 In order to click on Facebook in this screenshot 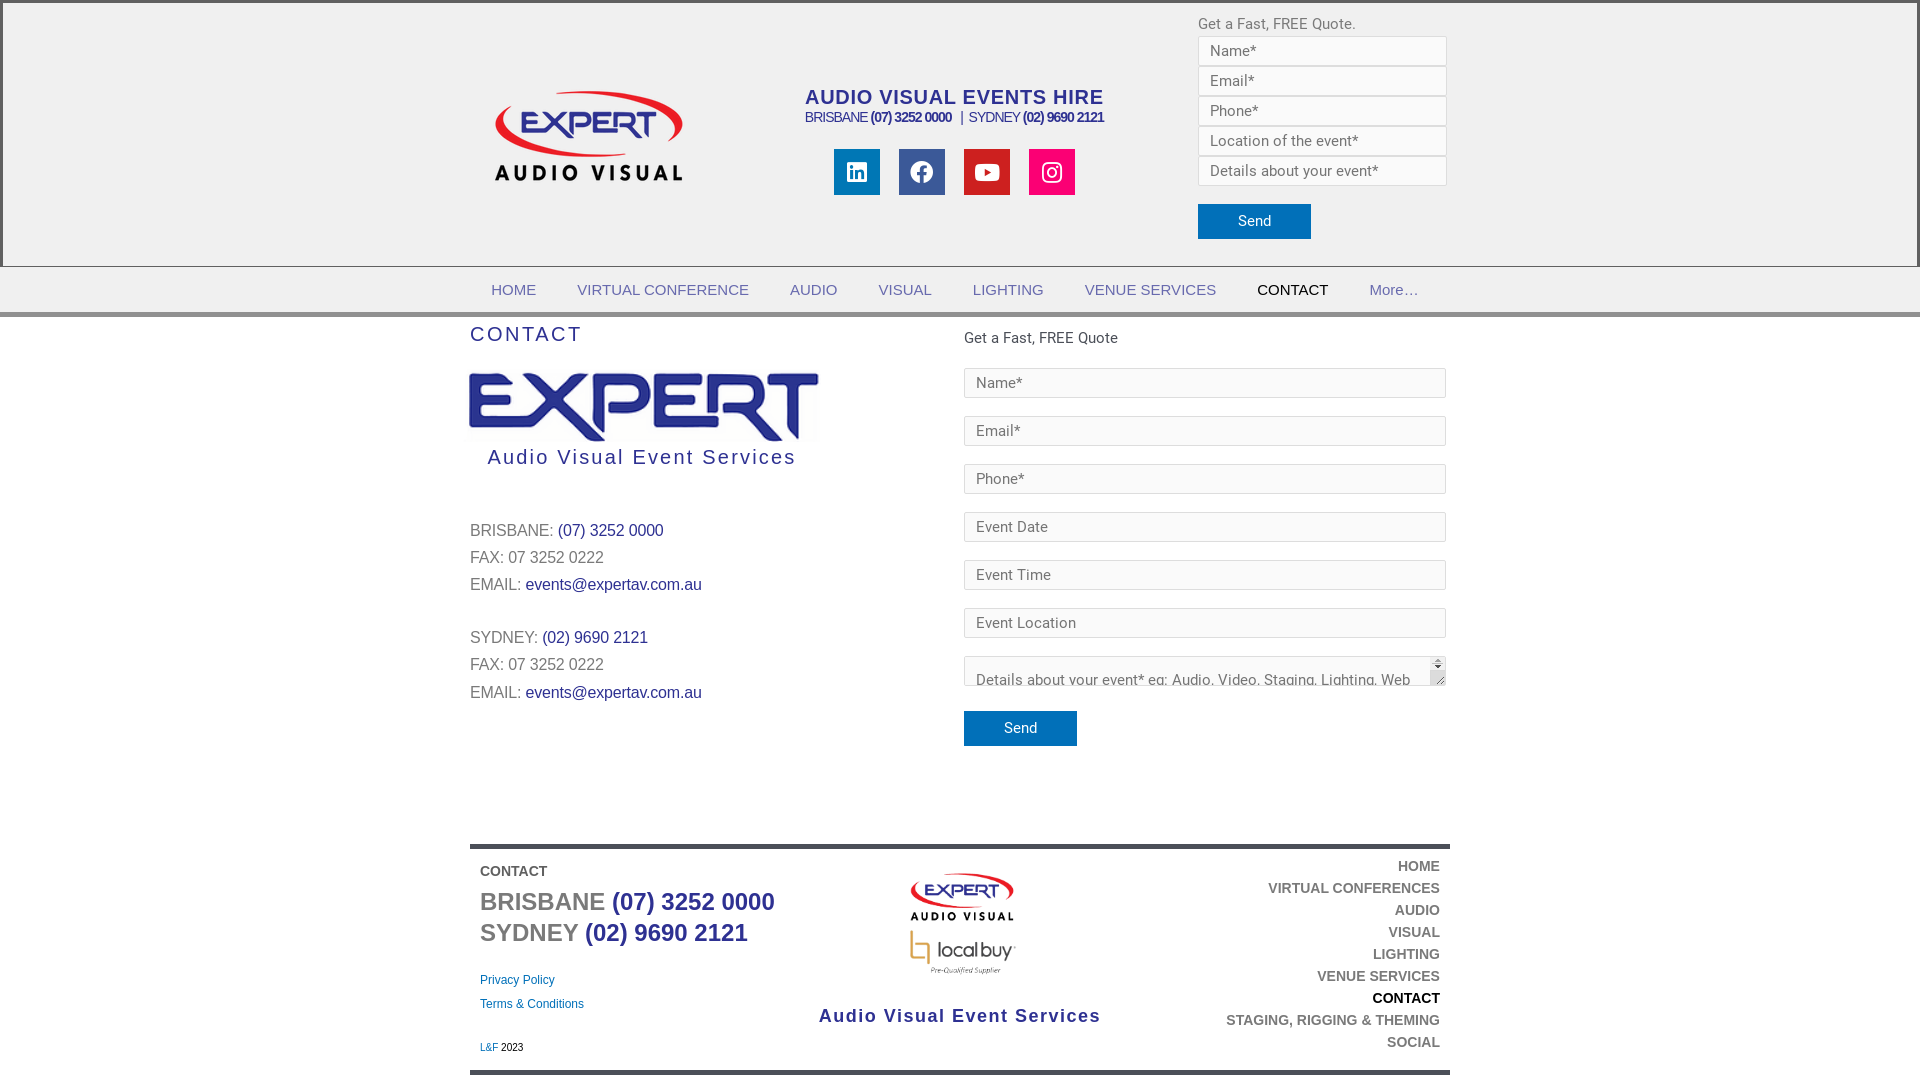, I will do `click(922, 172)`.